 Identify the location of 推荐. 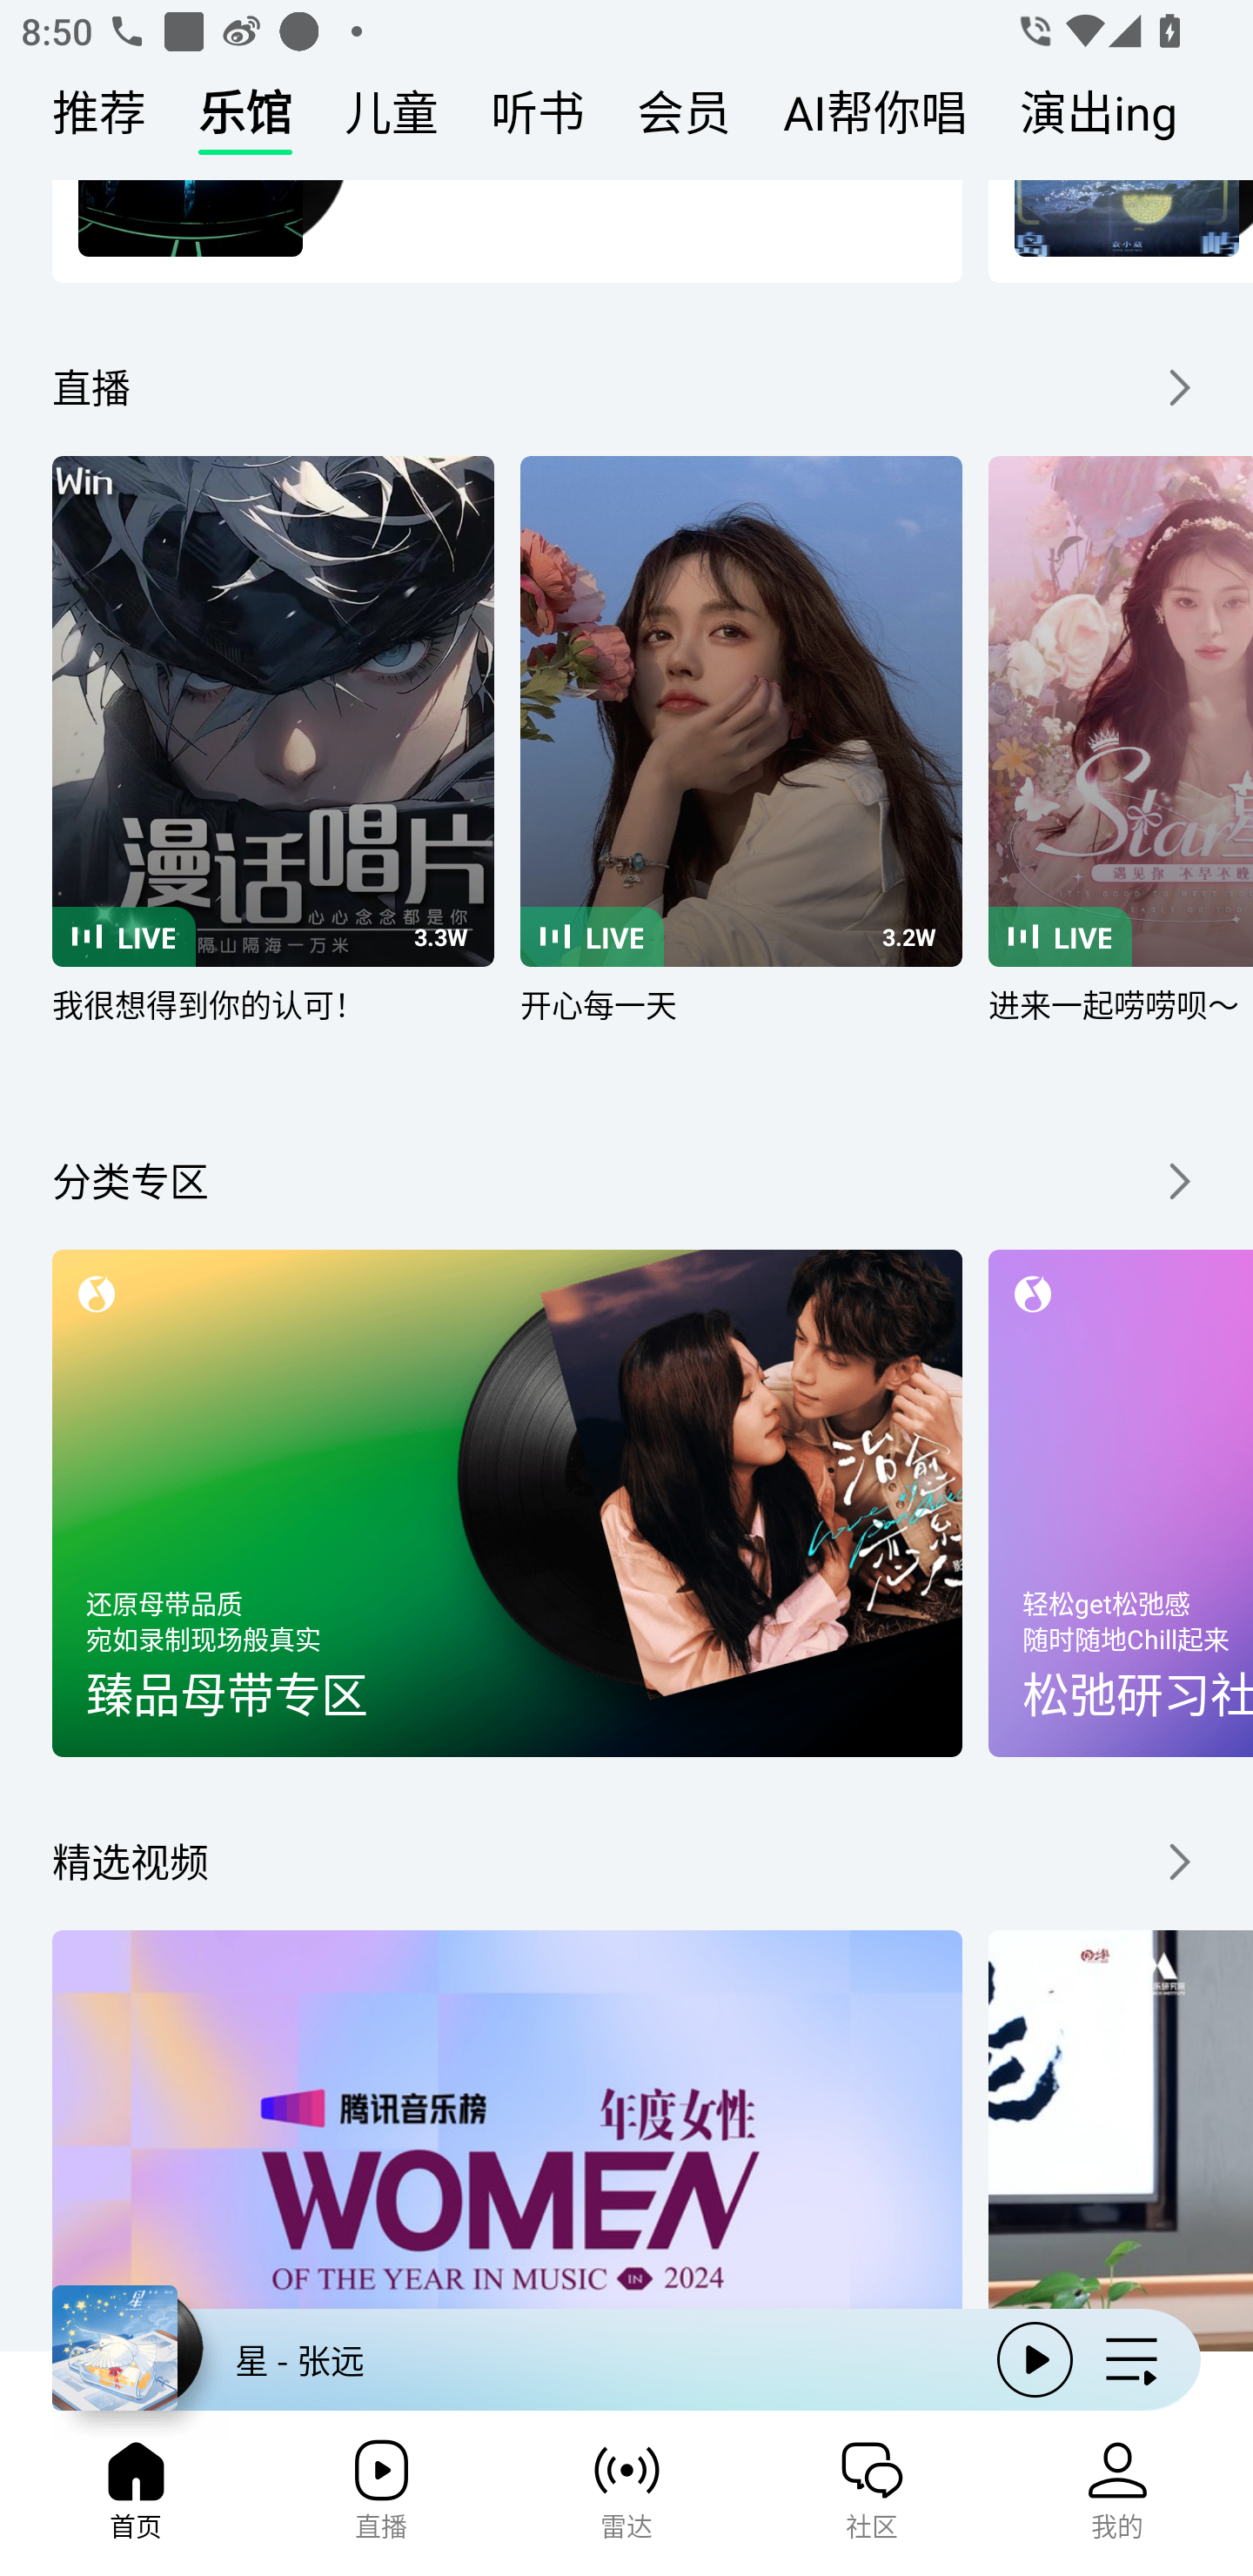
(99, 120).